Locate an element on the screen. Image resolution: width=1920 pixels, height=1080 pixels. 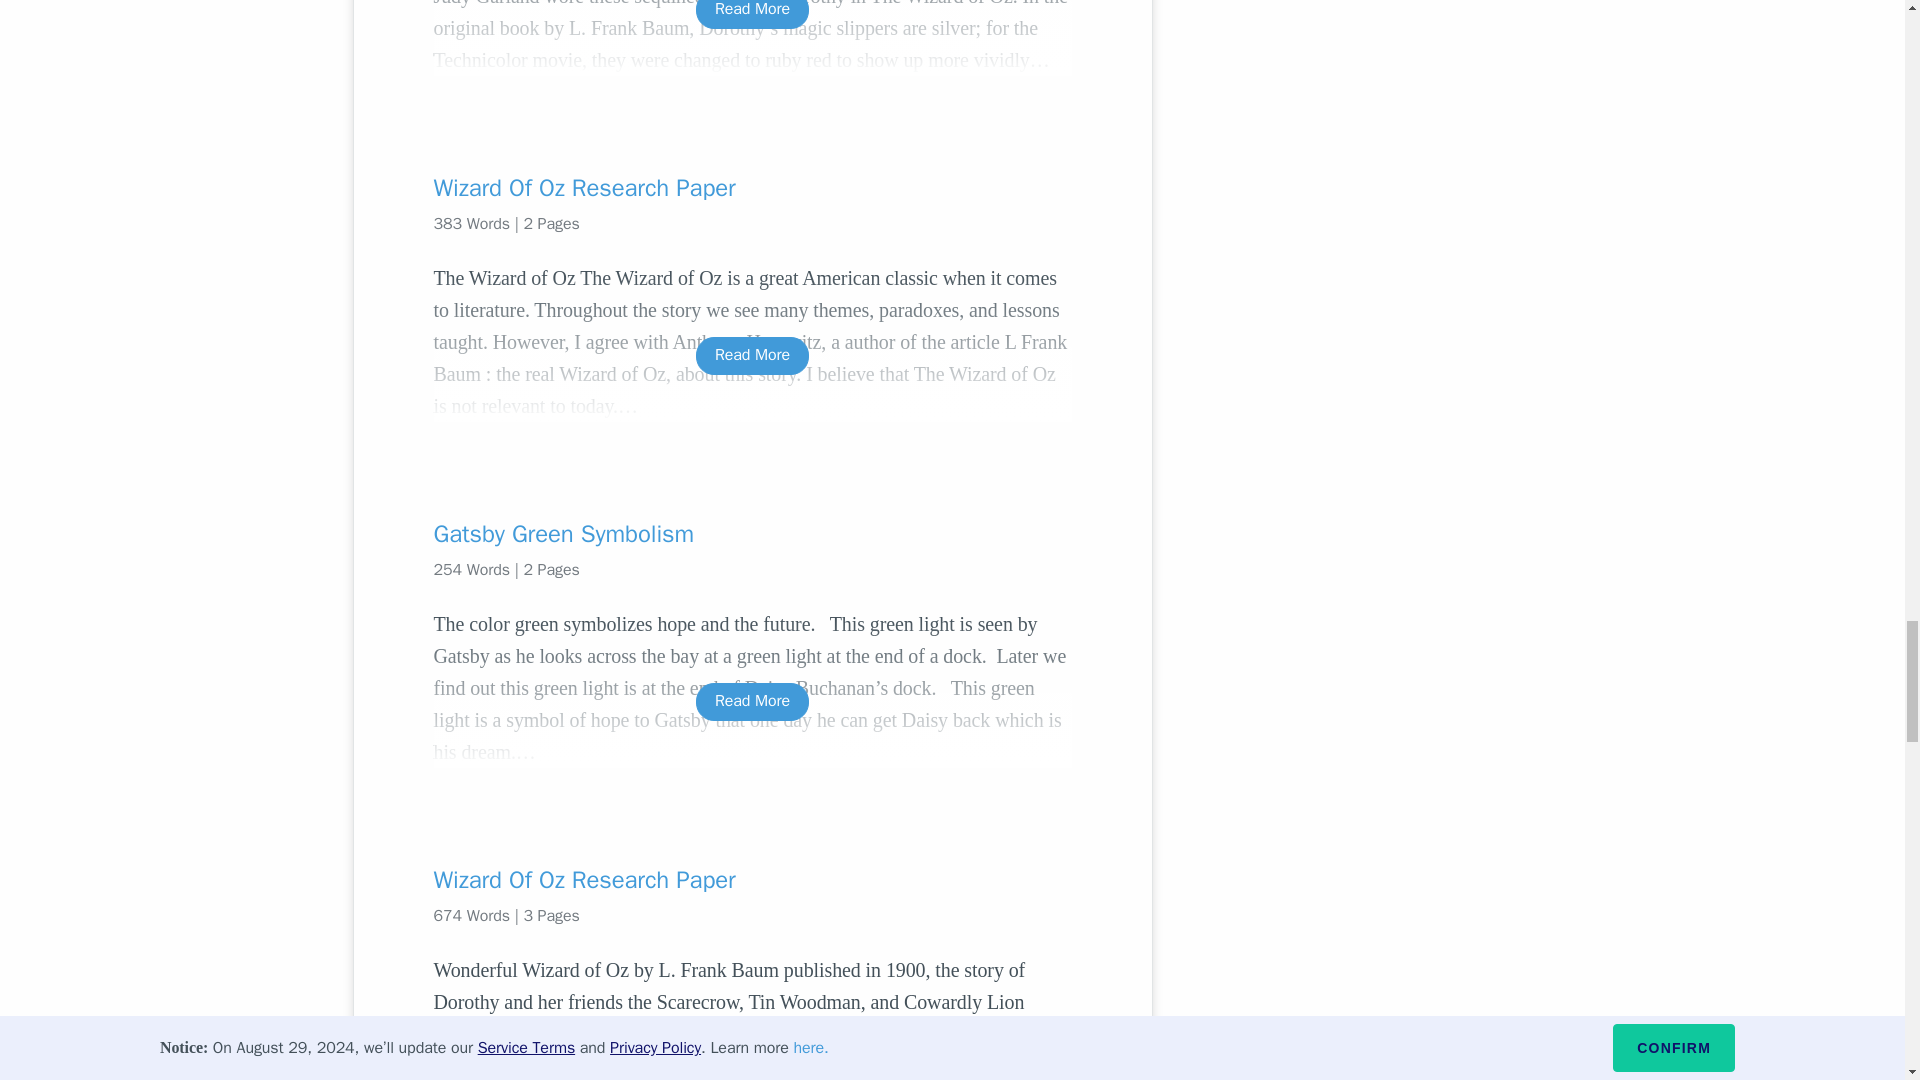
Read More is located at coordinates (752, 14).